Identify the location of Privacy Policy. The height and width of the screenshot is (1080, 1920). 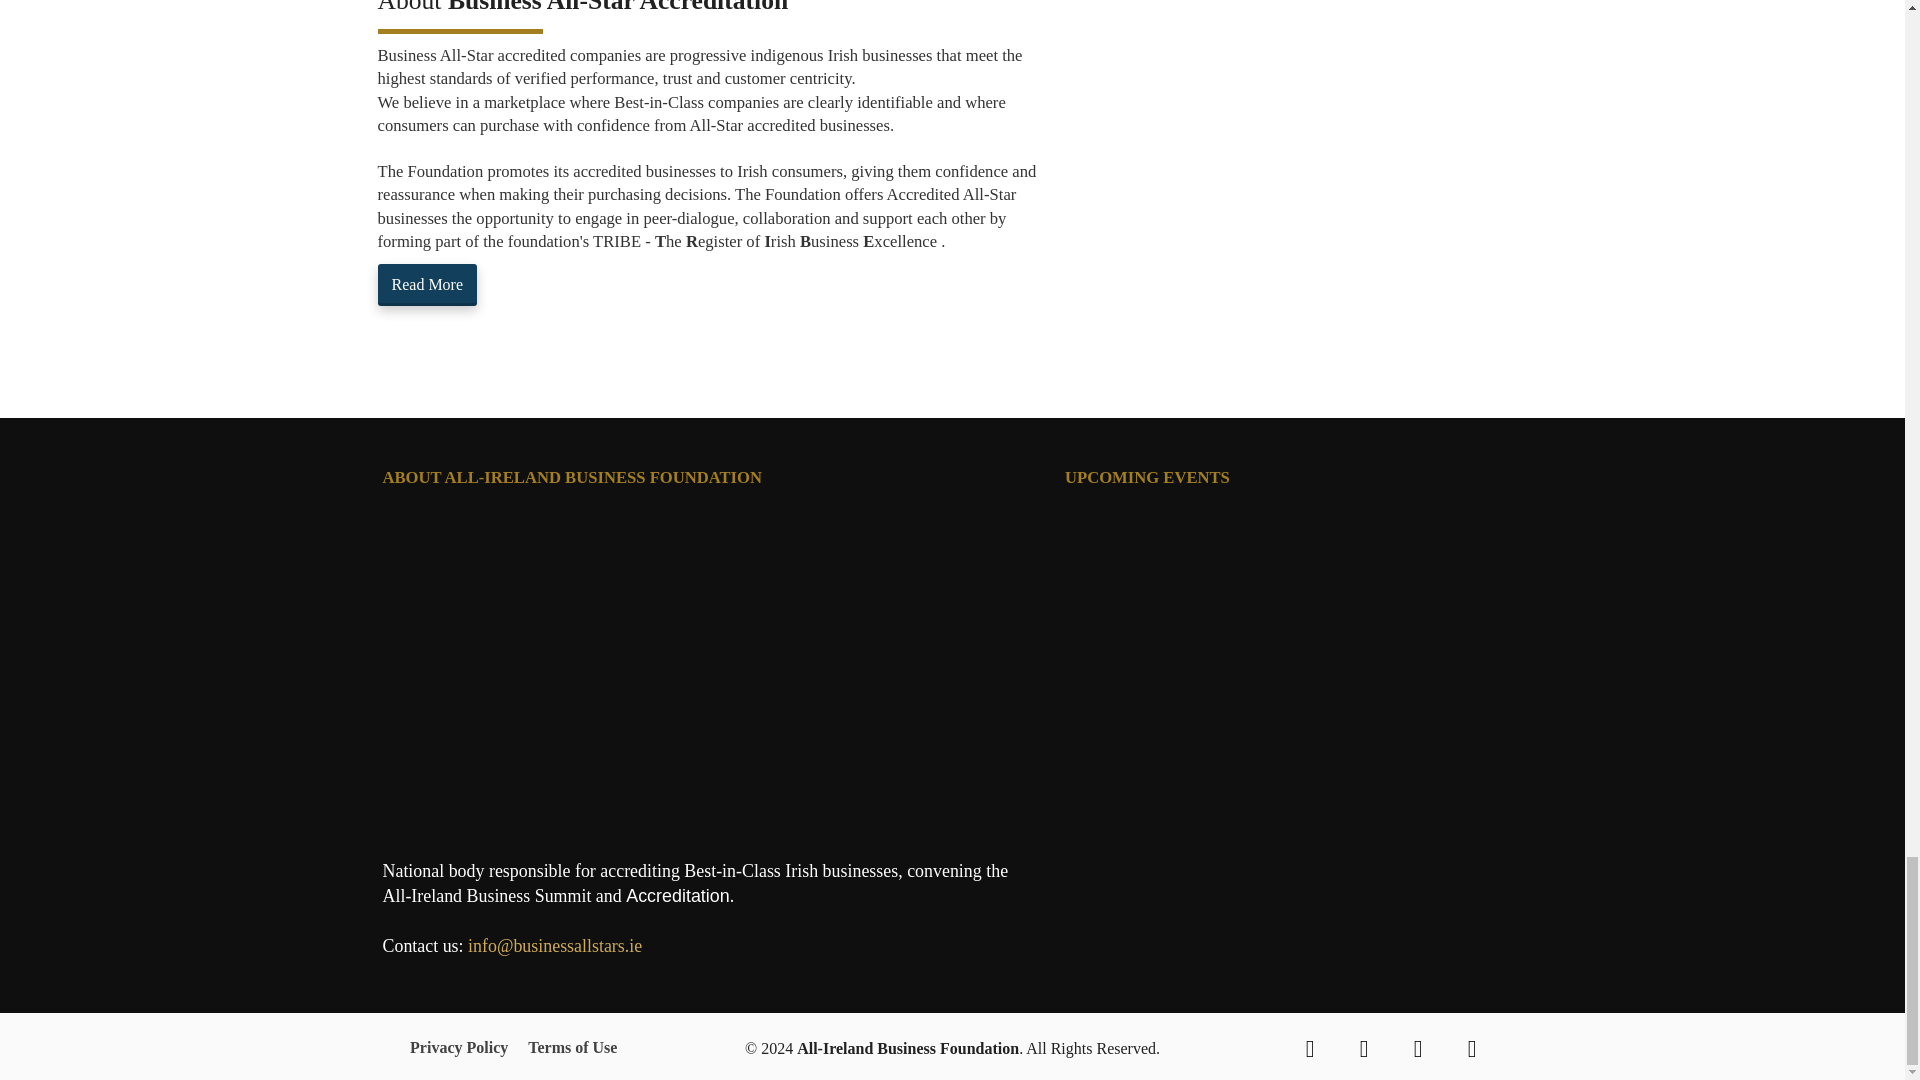
(464, 1048).